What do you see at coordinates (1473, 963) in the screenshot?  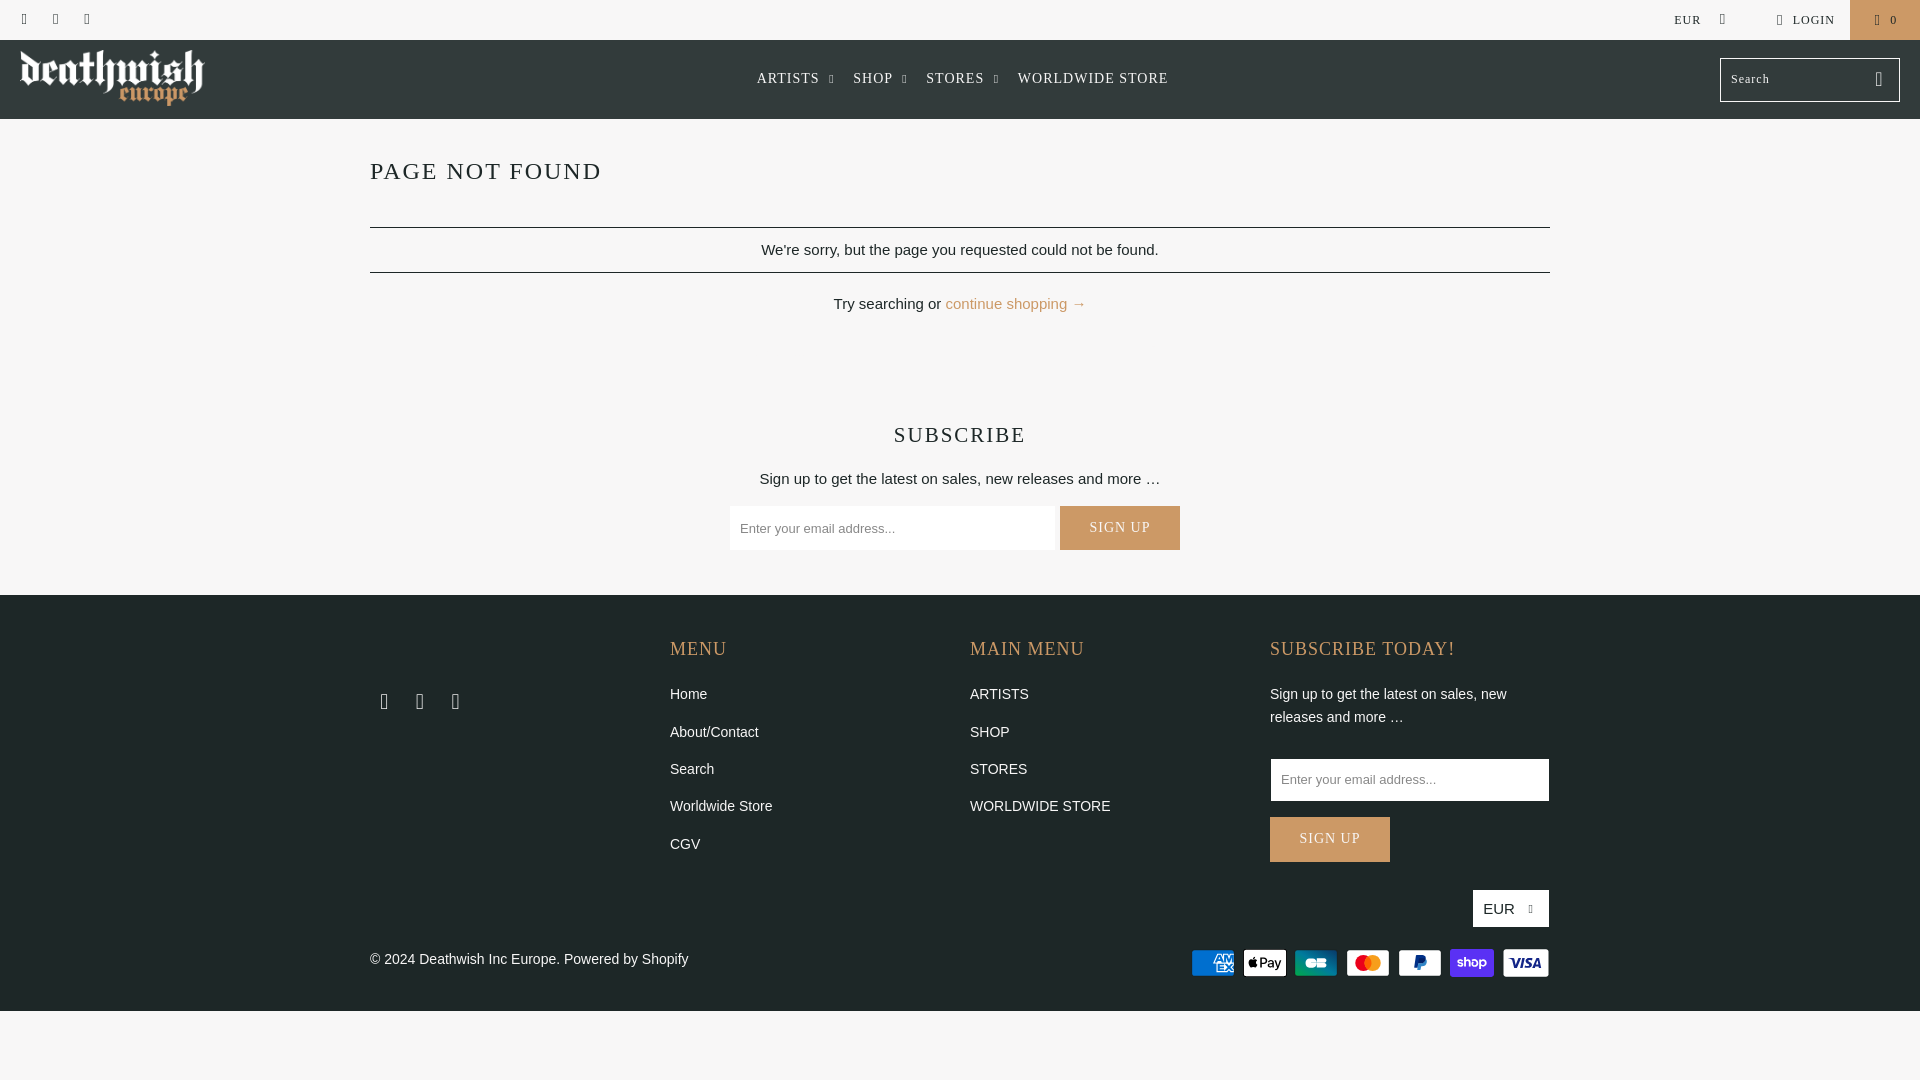 I see `Shop Pay` at bounding box center [1473, 963].